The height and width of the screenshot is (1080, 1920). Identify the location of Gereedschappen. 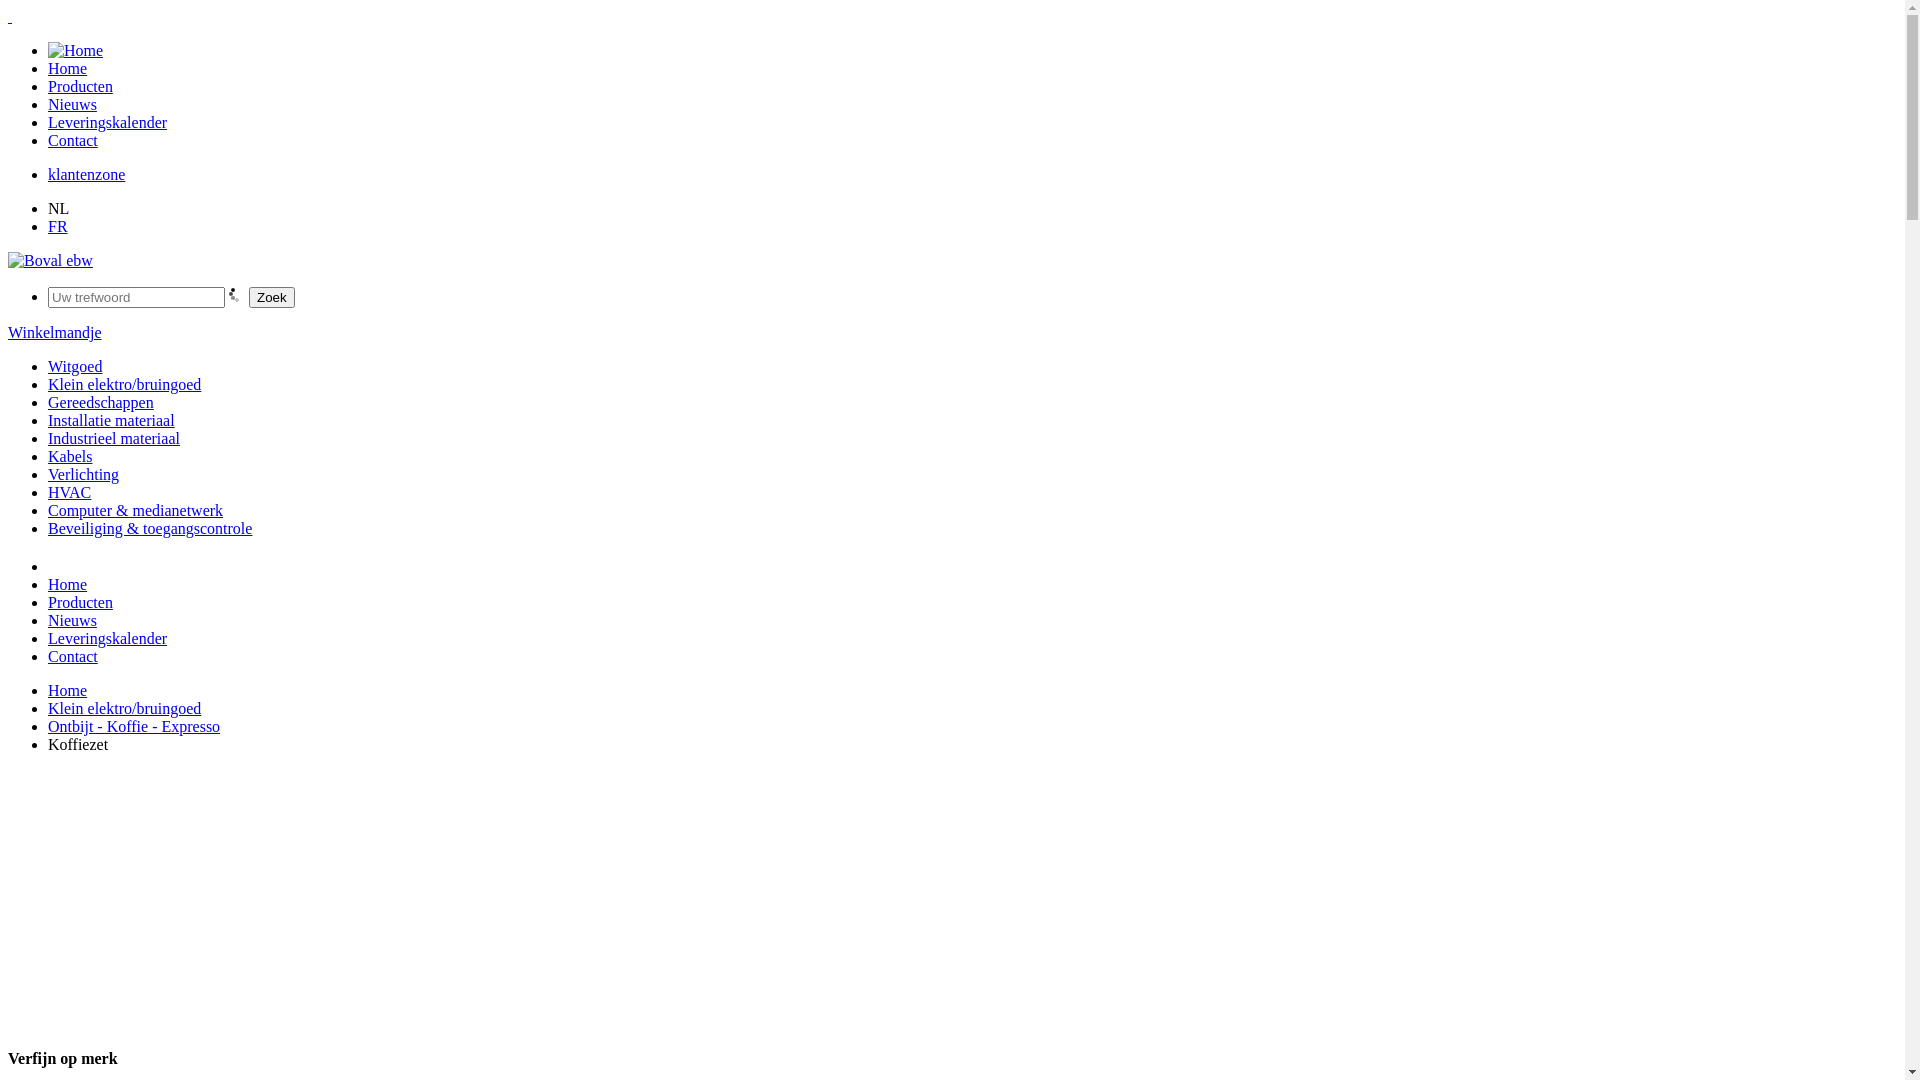
(101, 402).